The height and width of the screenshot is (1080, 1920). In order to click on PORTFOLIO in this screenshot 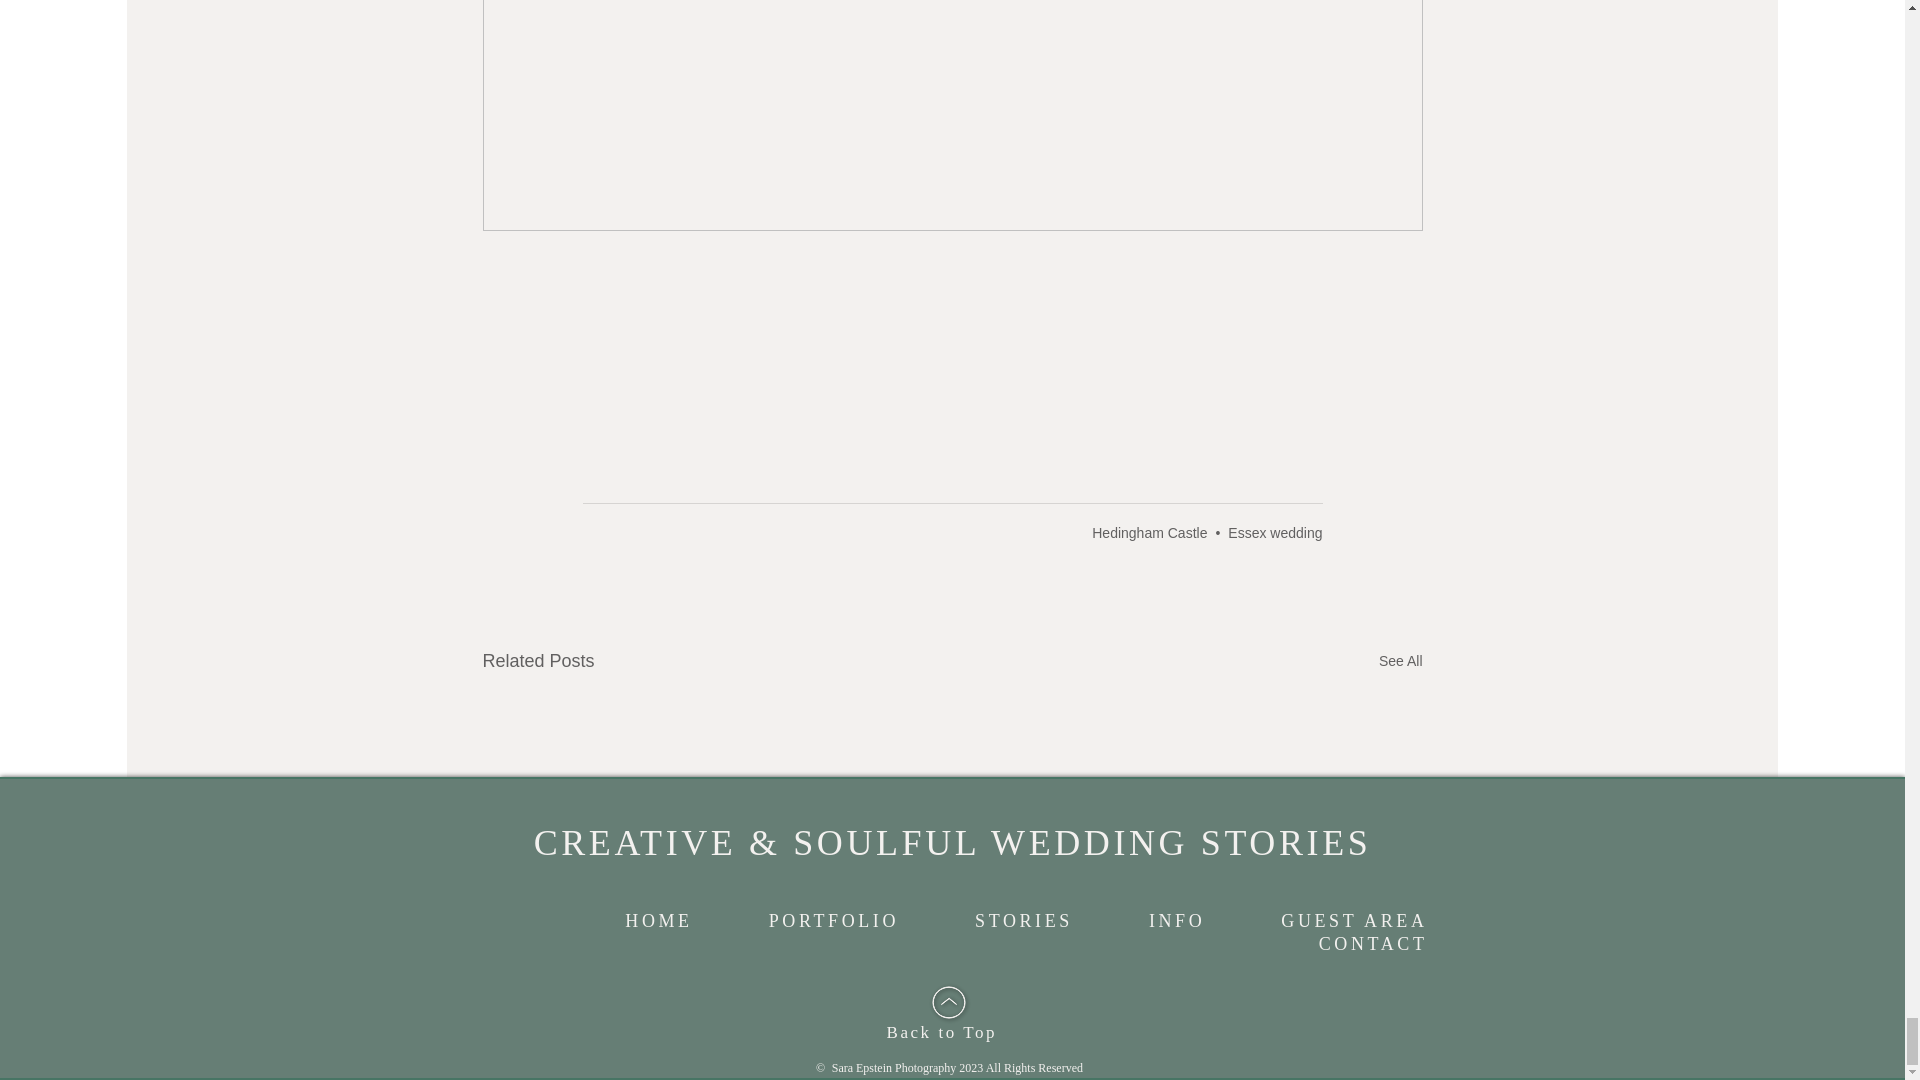, I will do `click(834, 922)`.